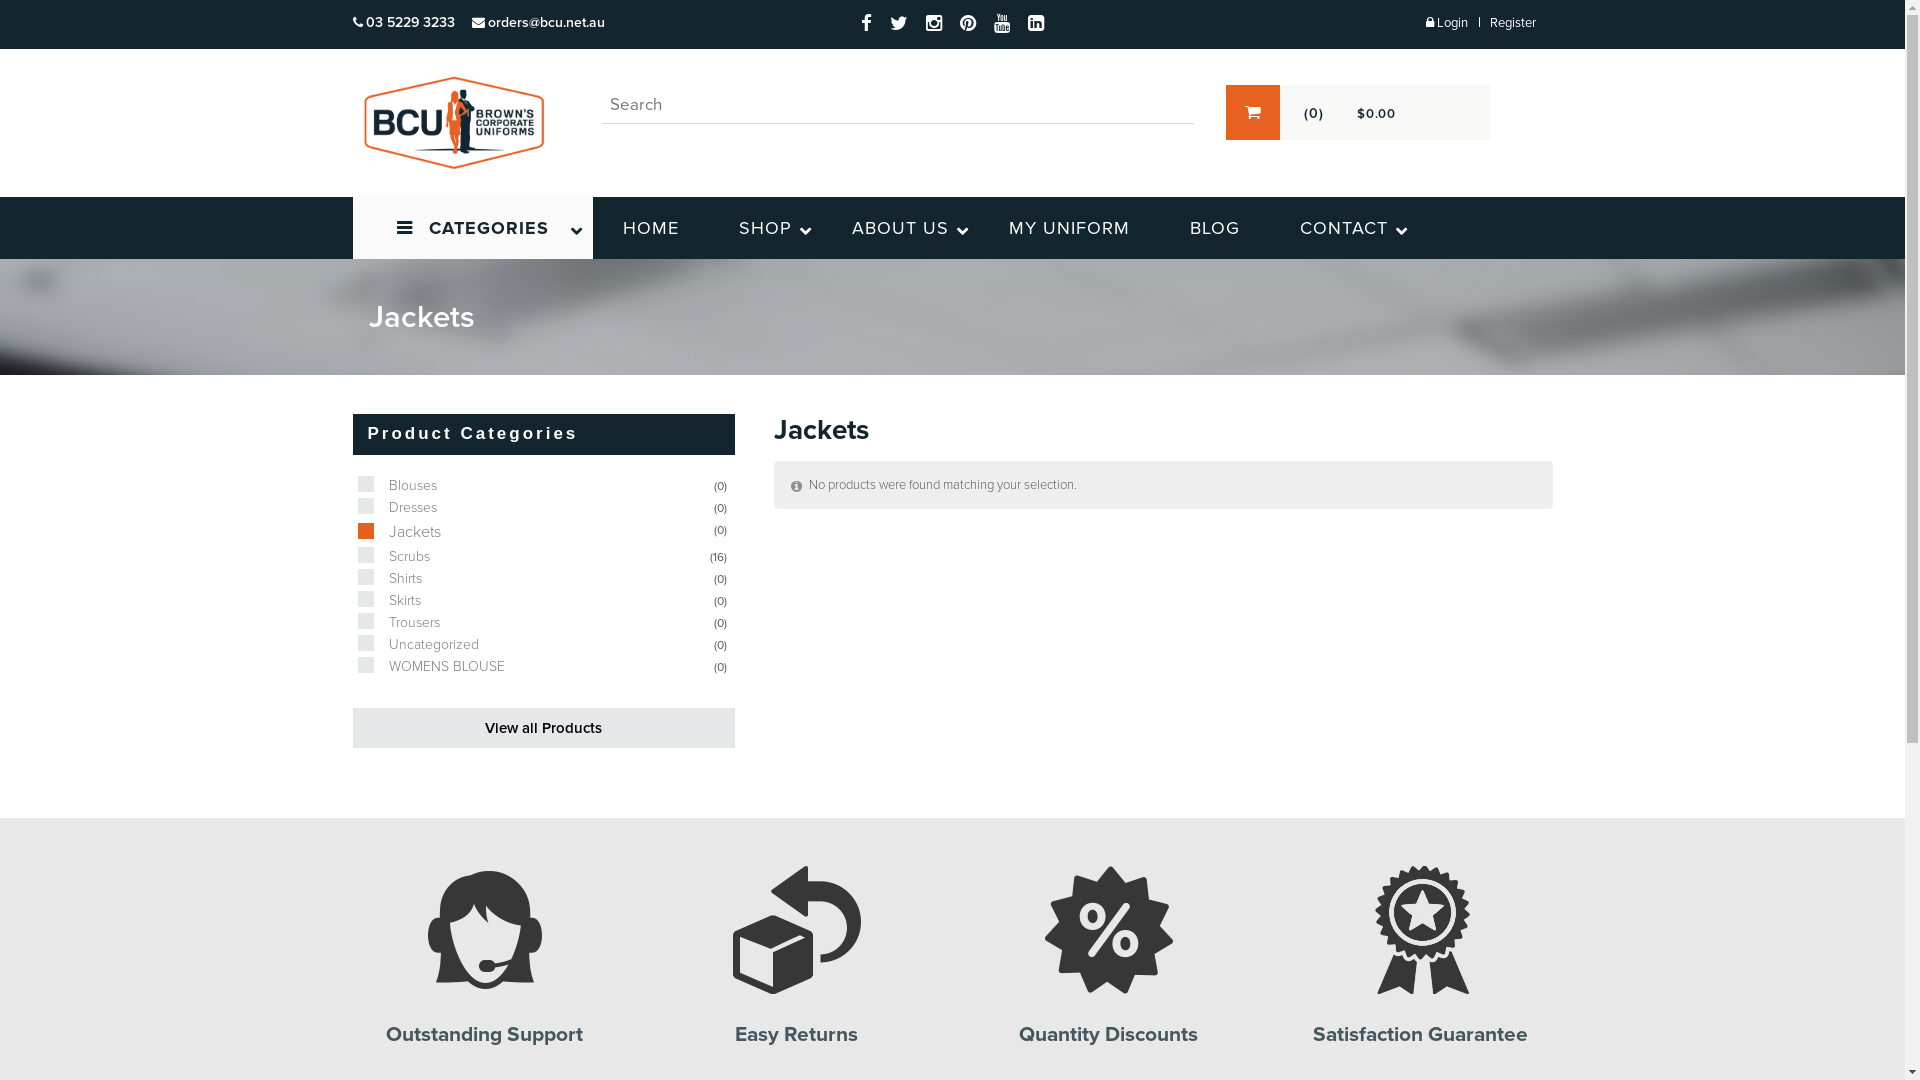 Image resolution: width=1920 pixels, height=1080 pixels. Describe the element at coordinates (396, 532) in the screenshot. I see `Jackets` at that location.